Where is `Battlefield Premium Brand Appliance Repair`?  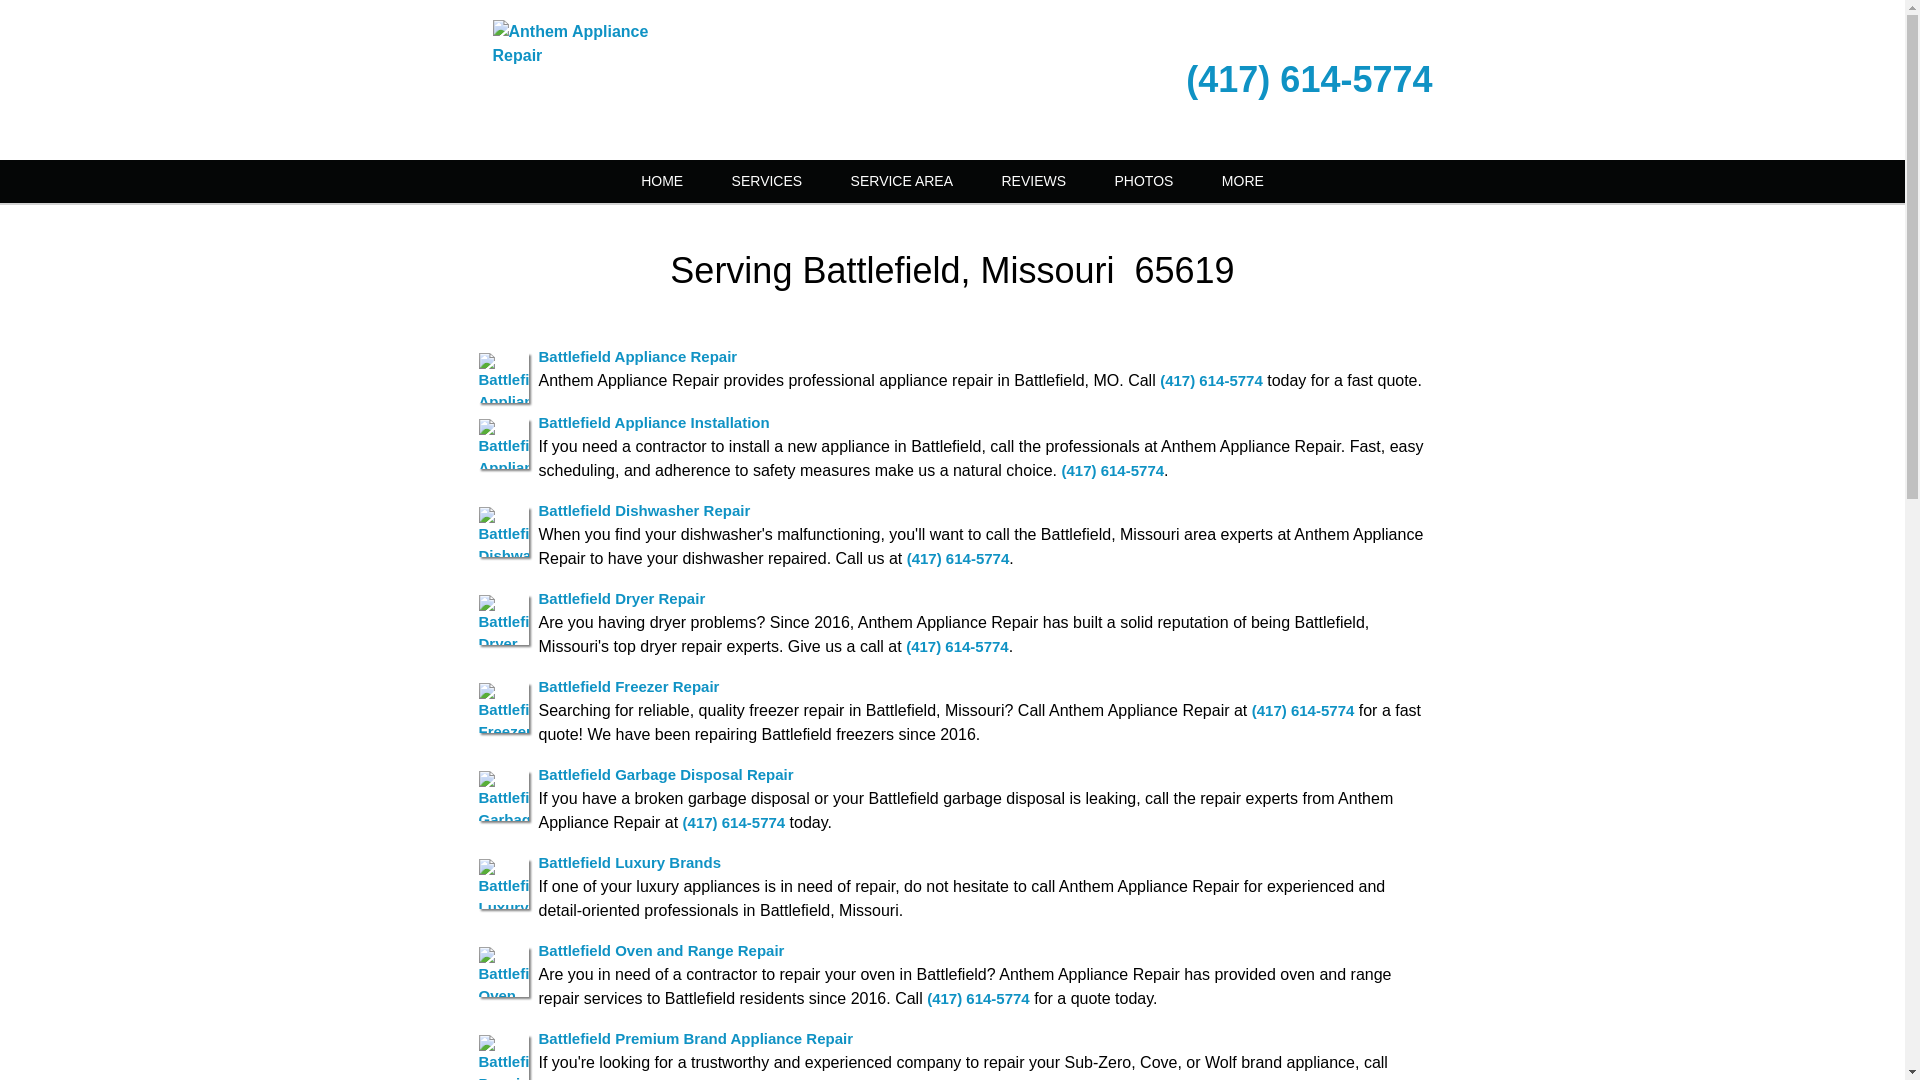
Battlefield Premium Brand Appliance Repair is located at coordinates (694, 1038).